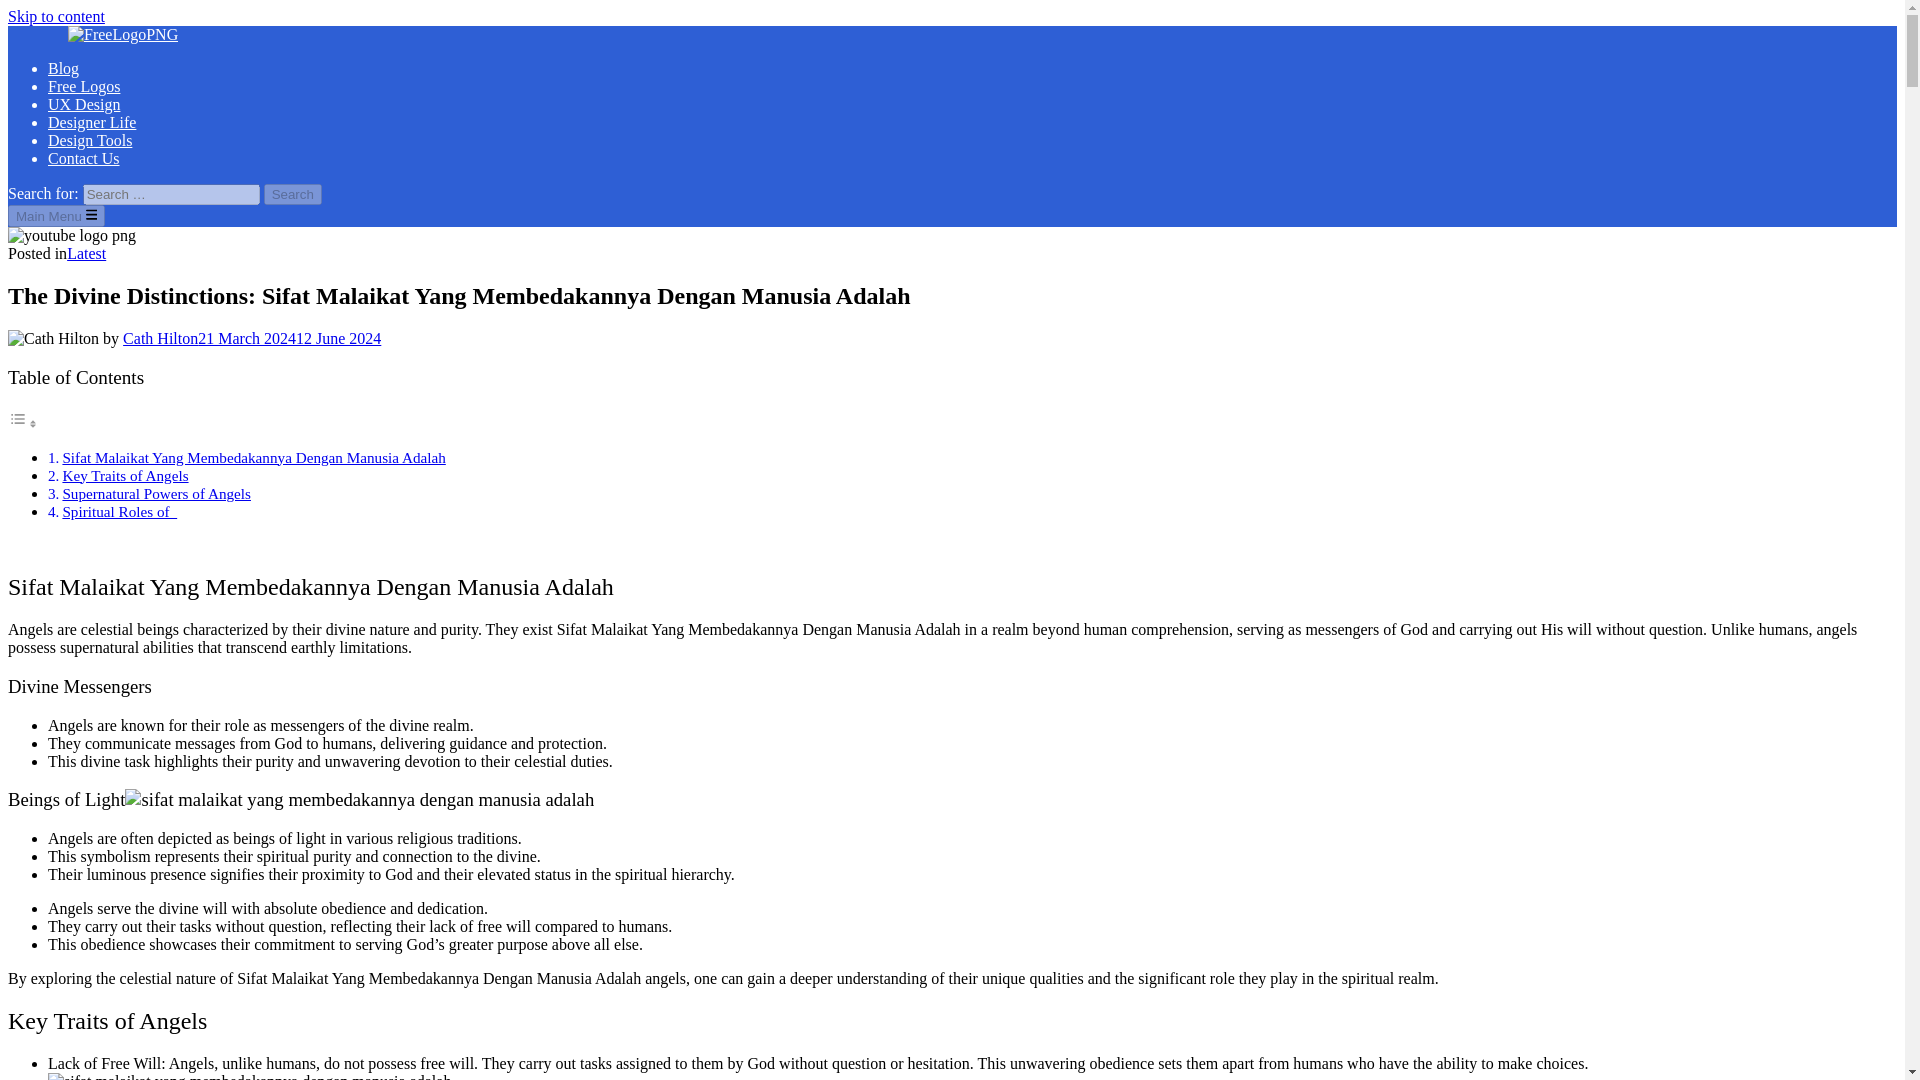  Describe the element at coordinates (84, 86) in the screenshot. I see `Free Logos` at that location.